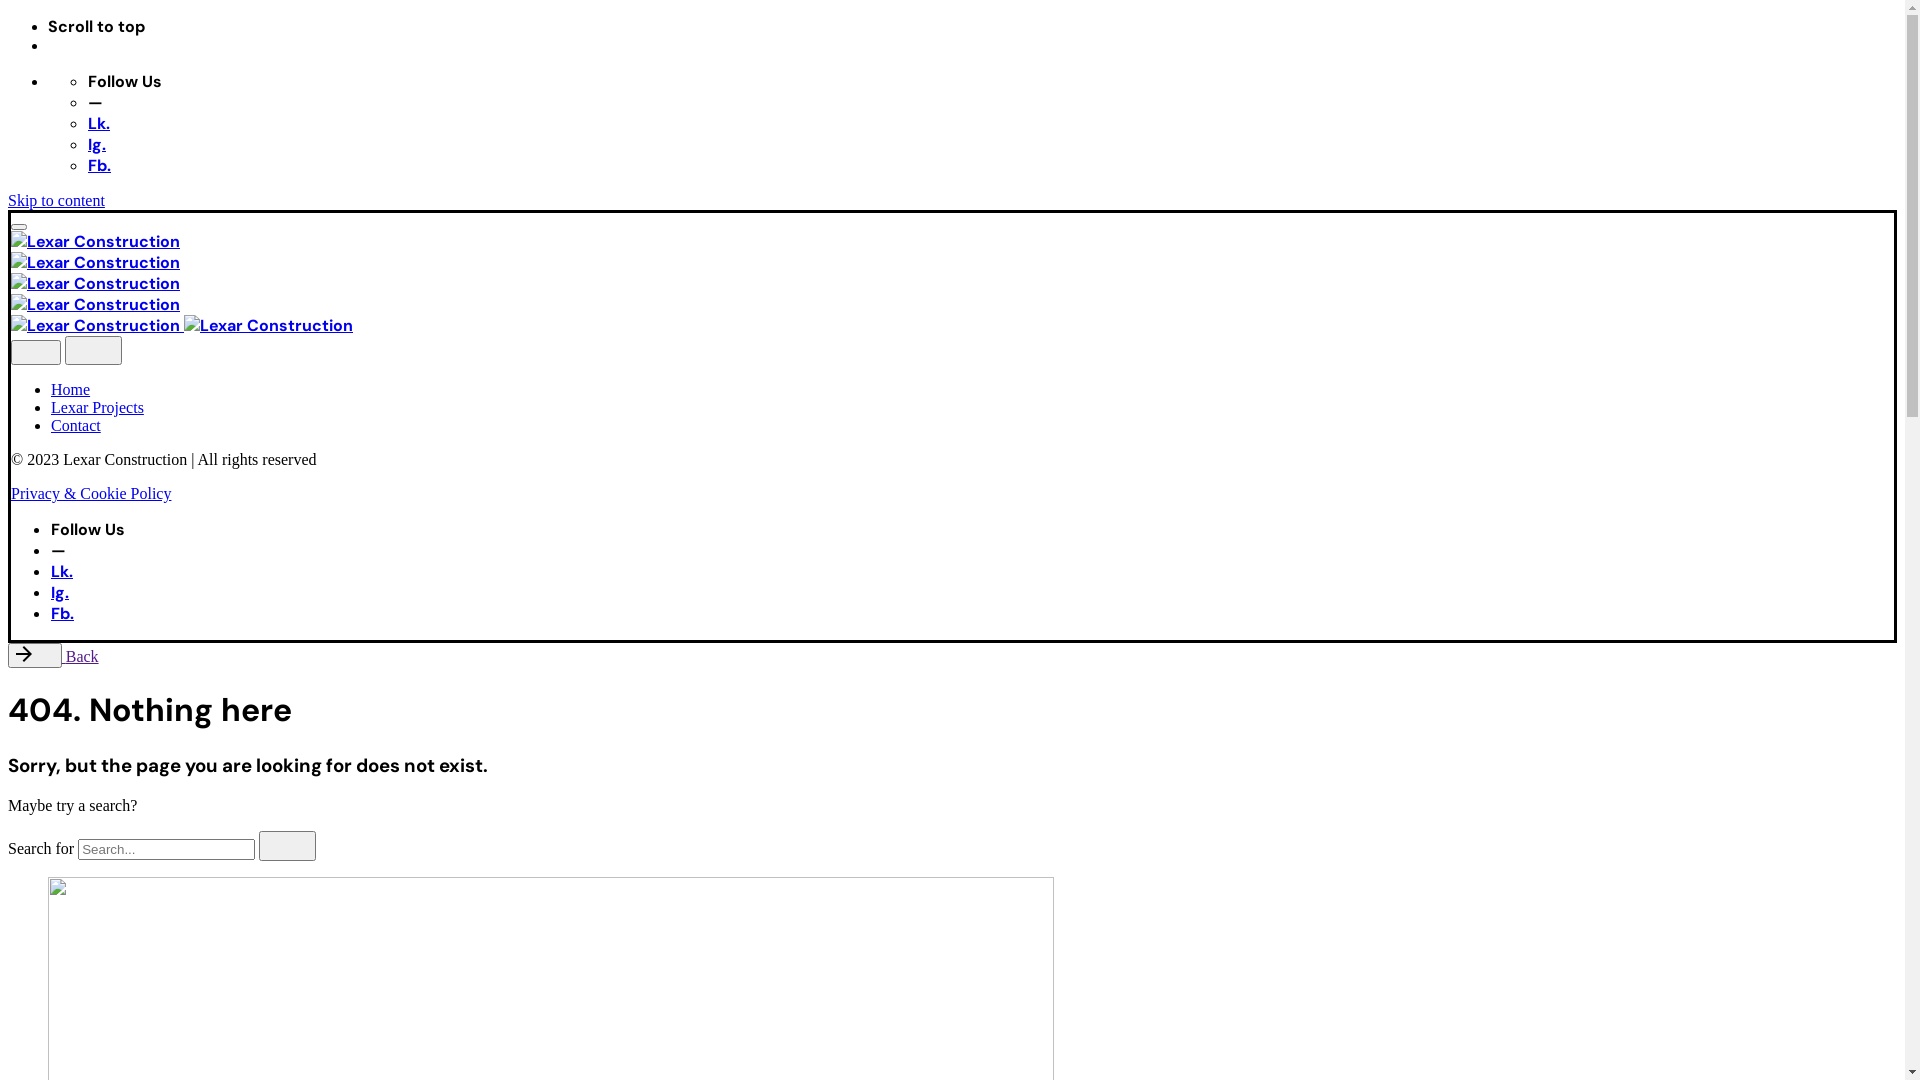 The image size is (1920, 1080). What do you see at coordinates (70, 390) in the screenshot?
I see `Home` at bounding box center [70, 390].